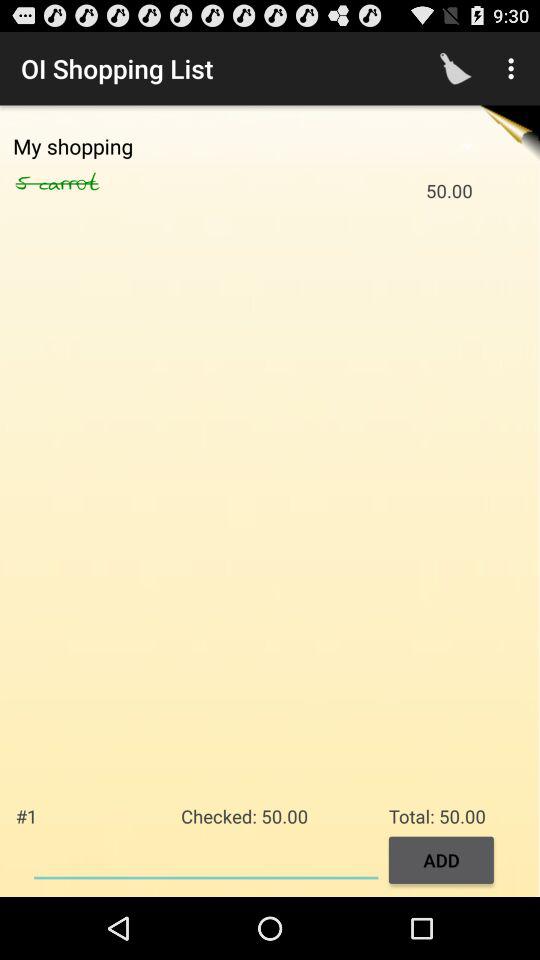  I want to click on launch the 5  app, so click(27, 183).